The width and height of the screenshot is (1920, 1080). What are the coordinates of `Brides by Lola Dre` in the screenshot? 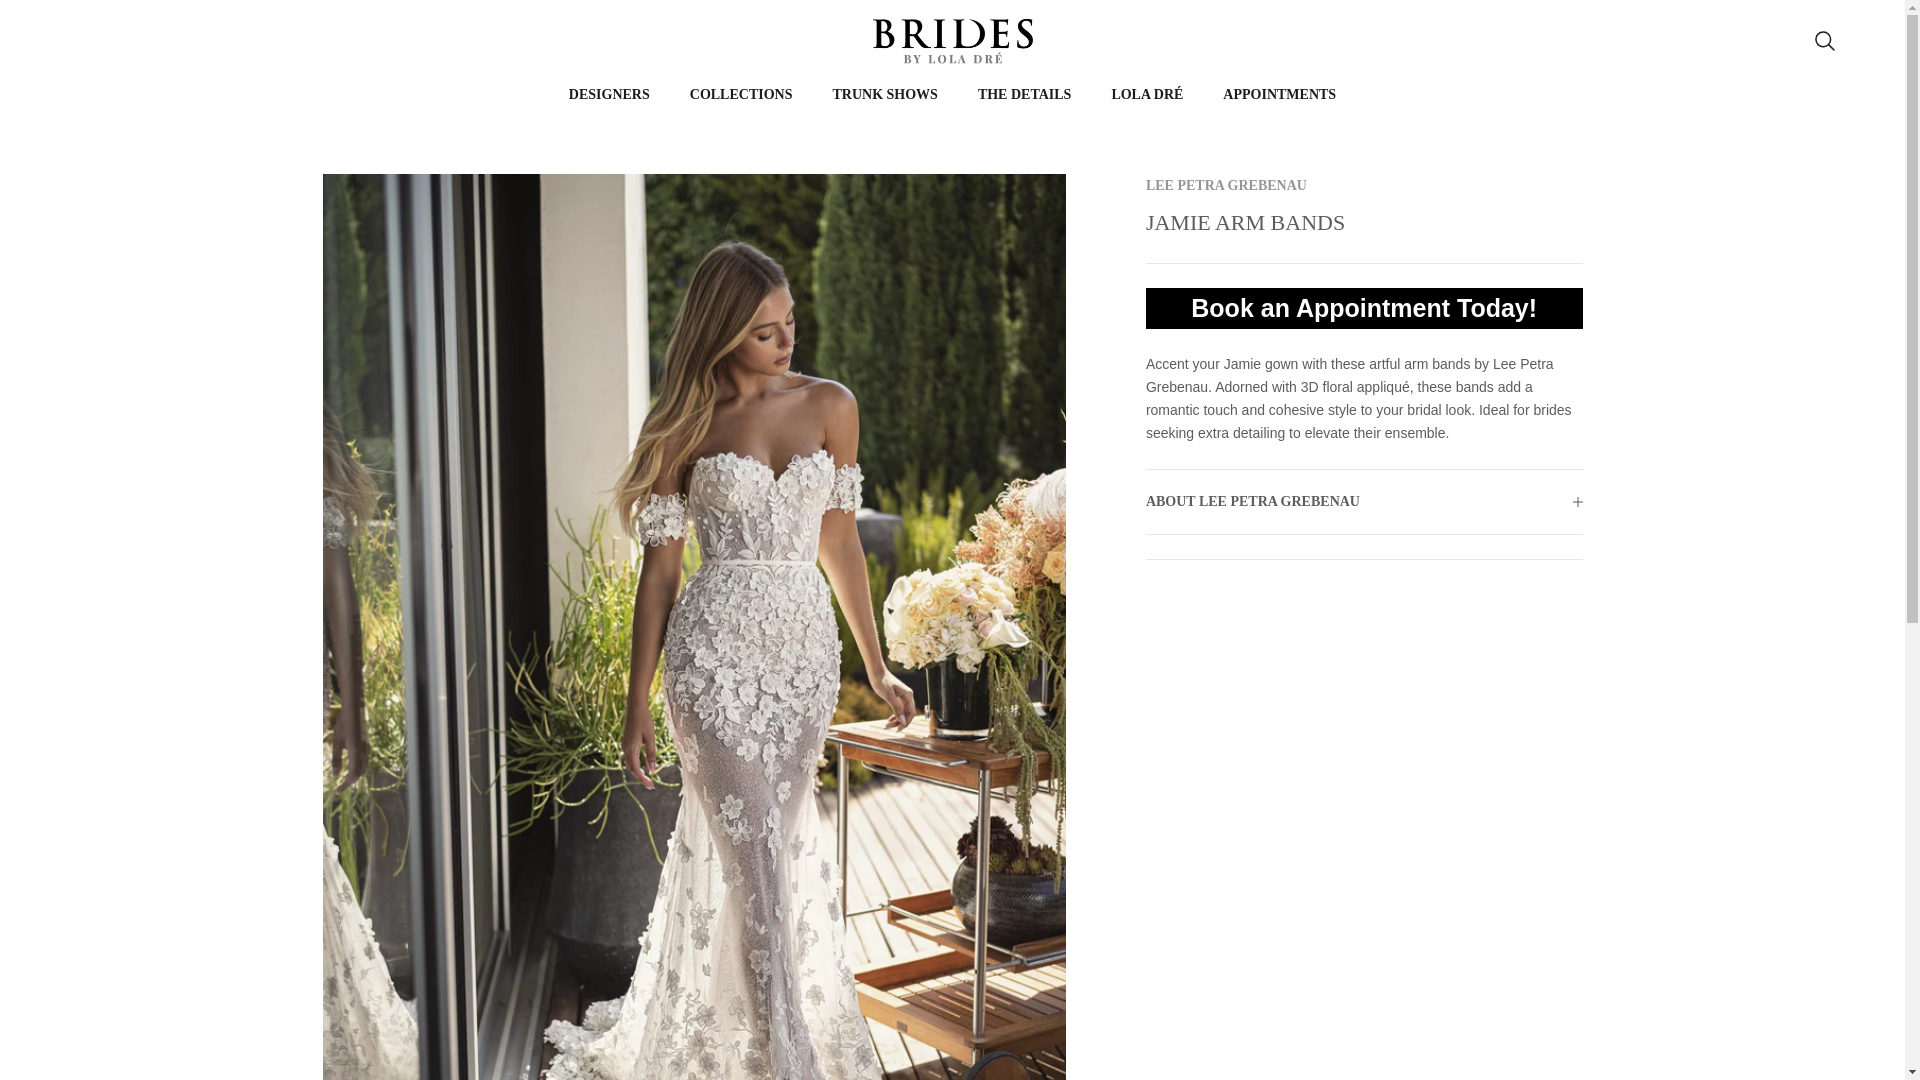 It's located at (952, 41).